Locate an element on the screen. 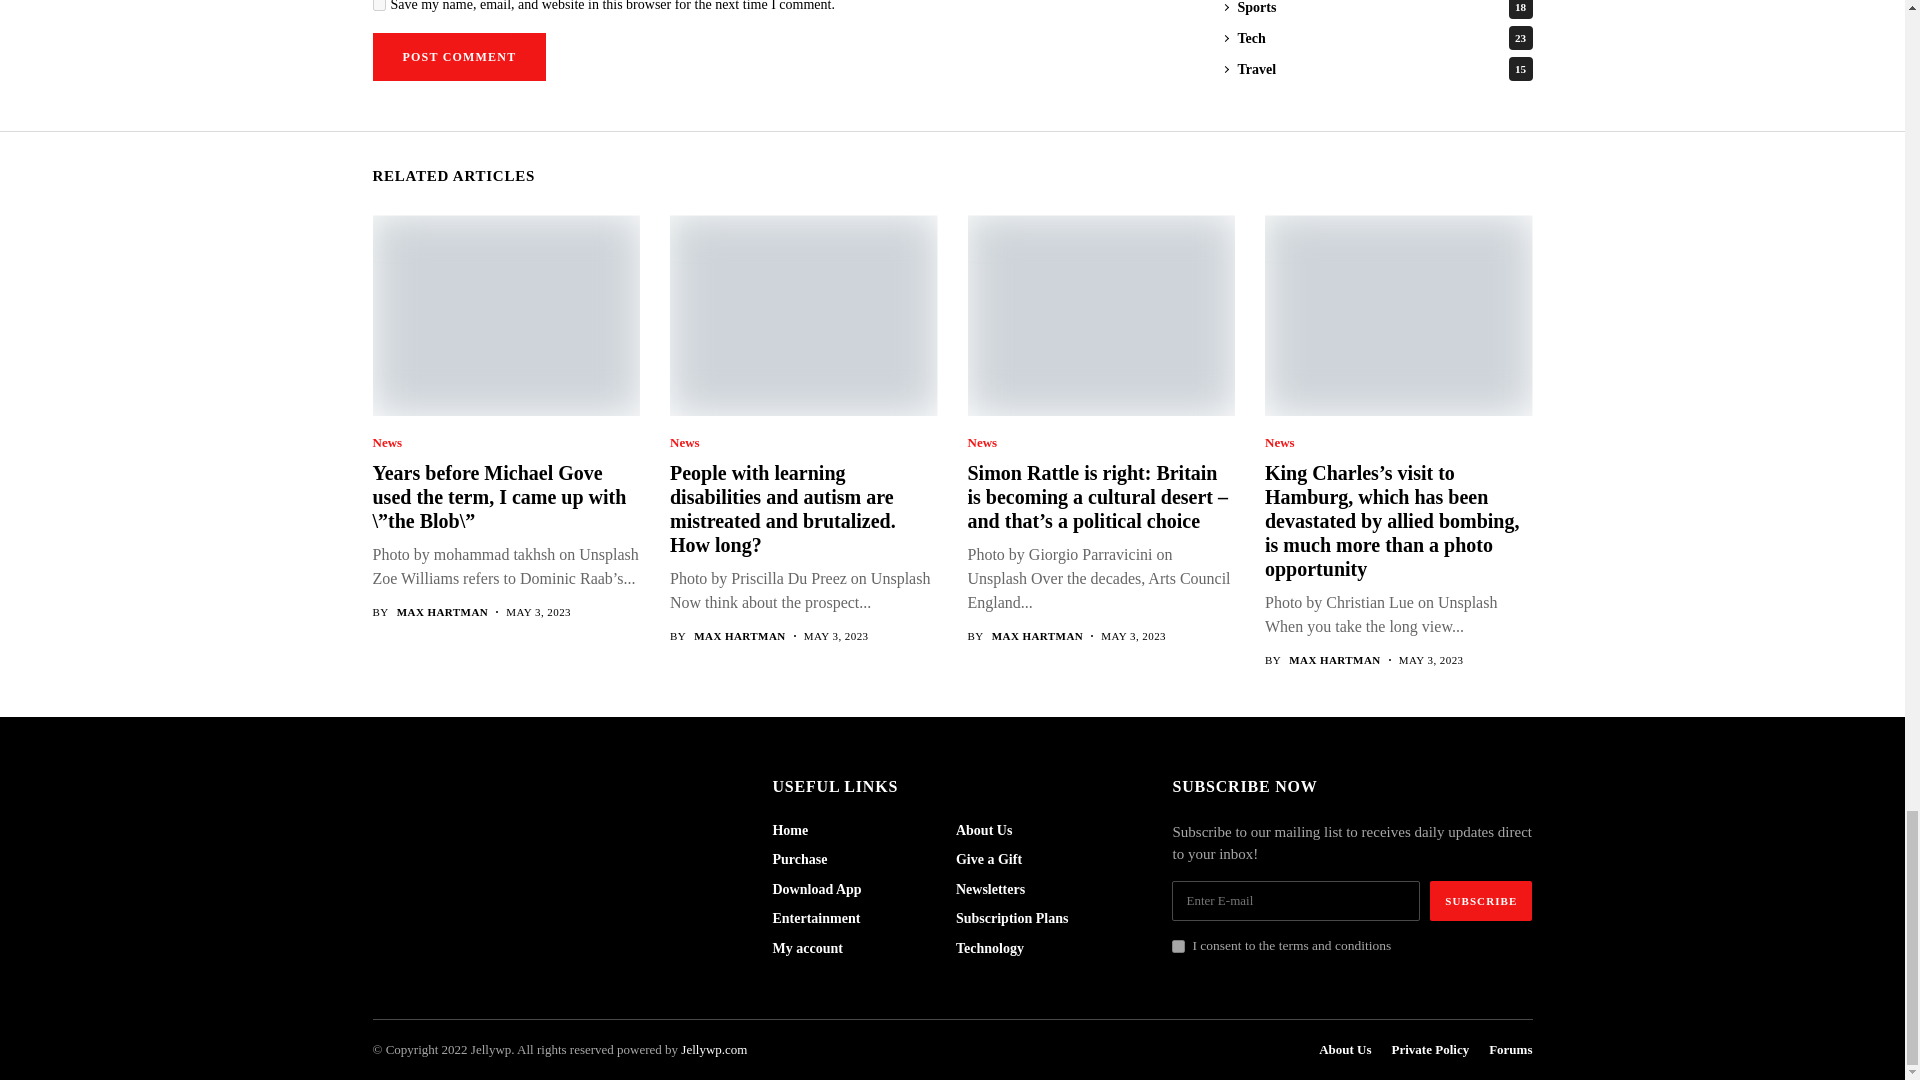 The height and width of the screenshot is (1080, 1920). Posts by Max Hartman is located at coordinates (1038, 636).